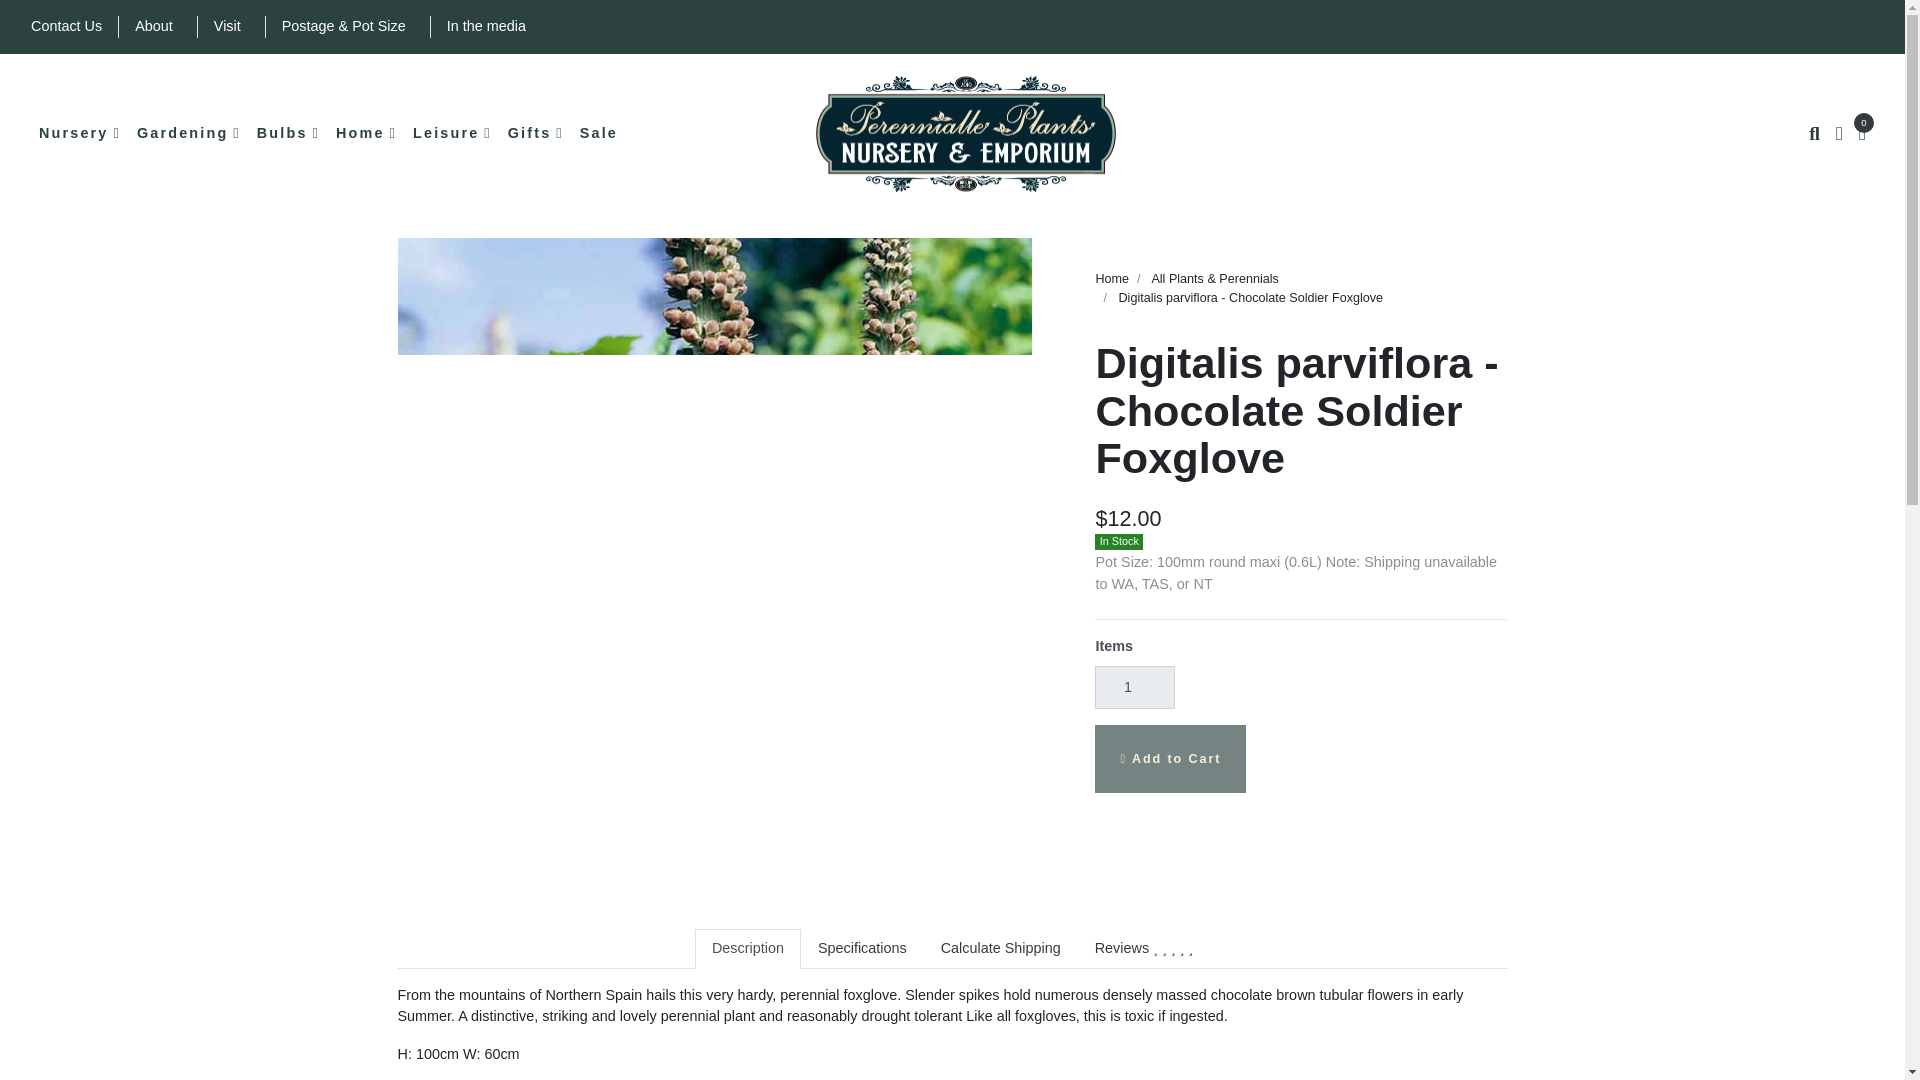  I want to click on Gardening, so click(188, 134).